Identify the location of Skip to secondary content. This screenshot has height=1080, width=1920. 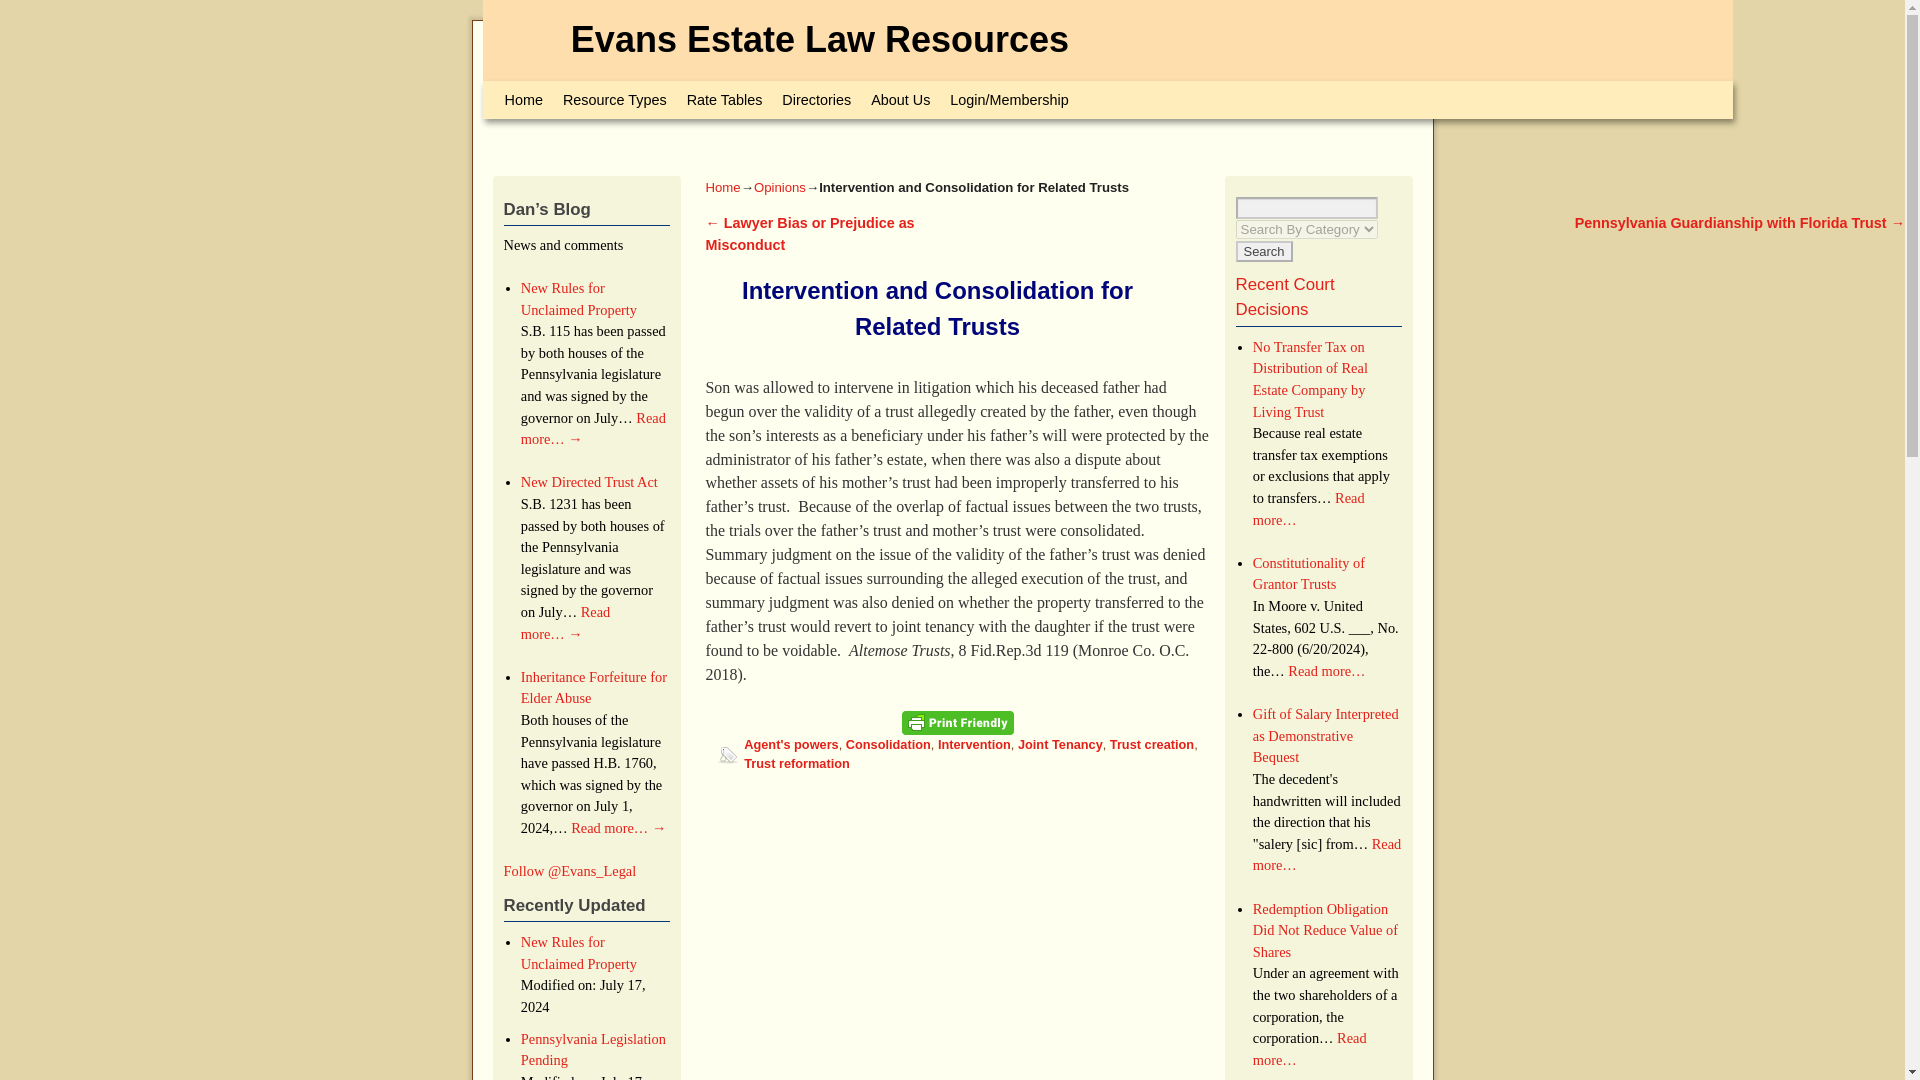
(548, 90).